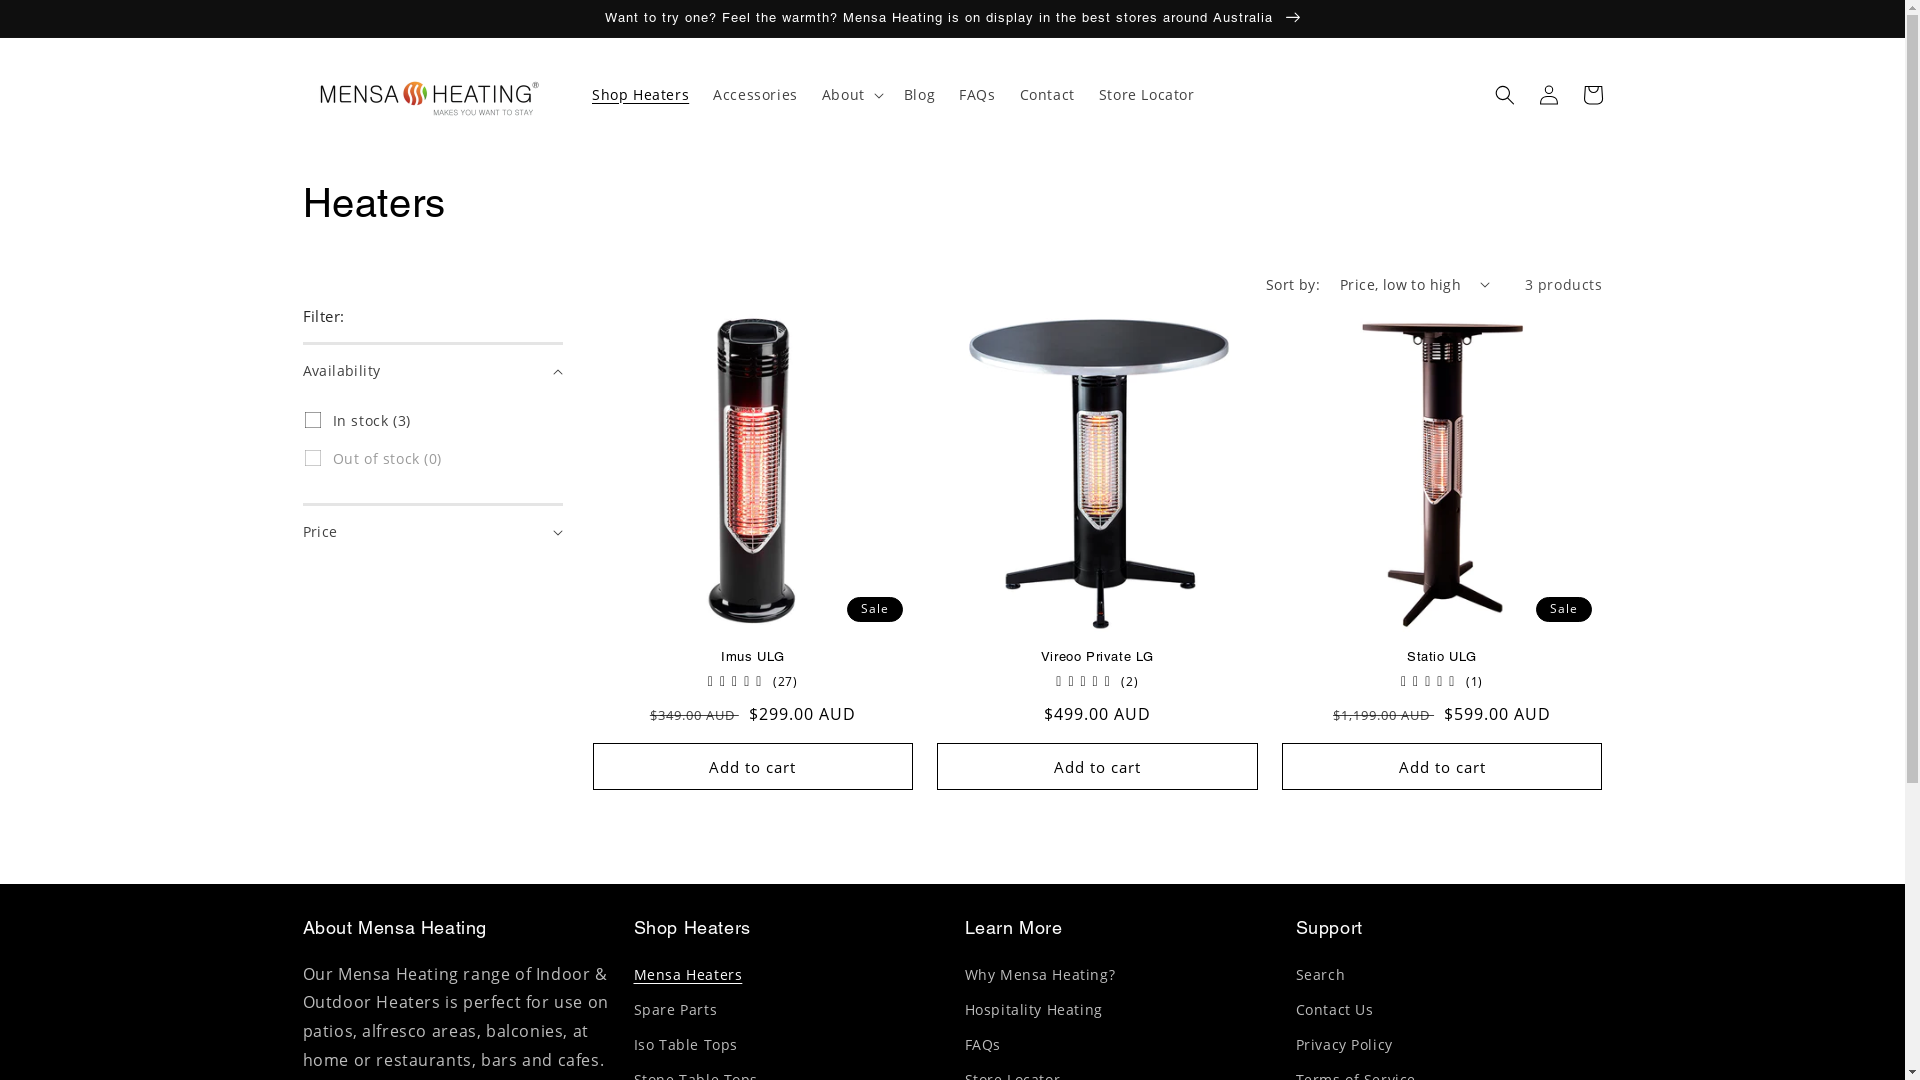 The height and width of the screenshot is (1080, 1920). Describe the element at coordinates (1033, 1010) in the screenshot. I see `Hospitality Heating` at that location.